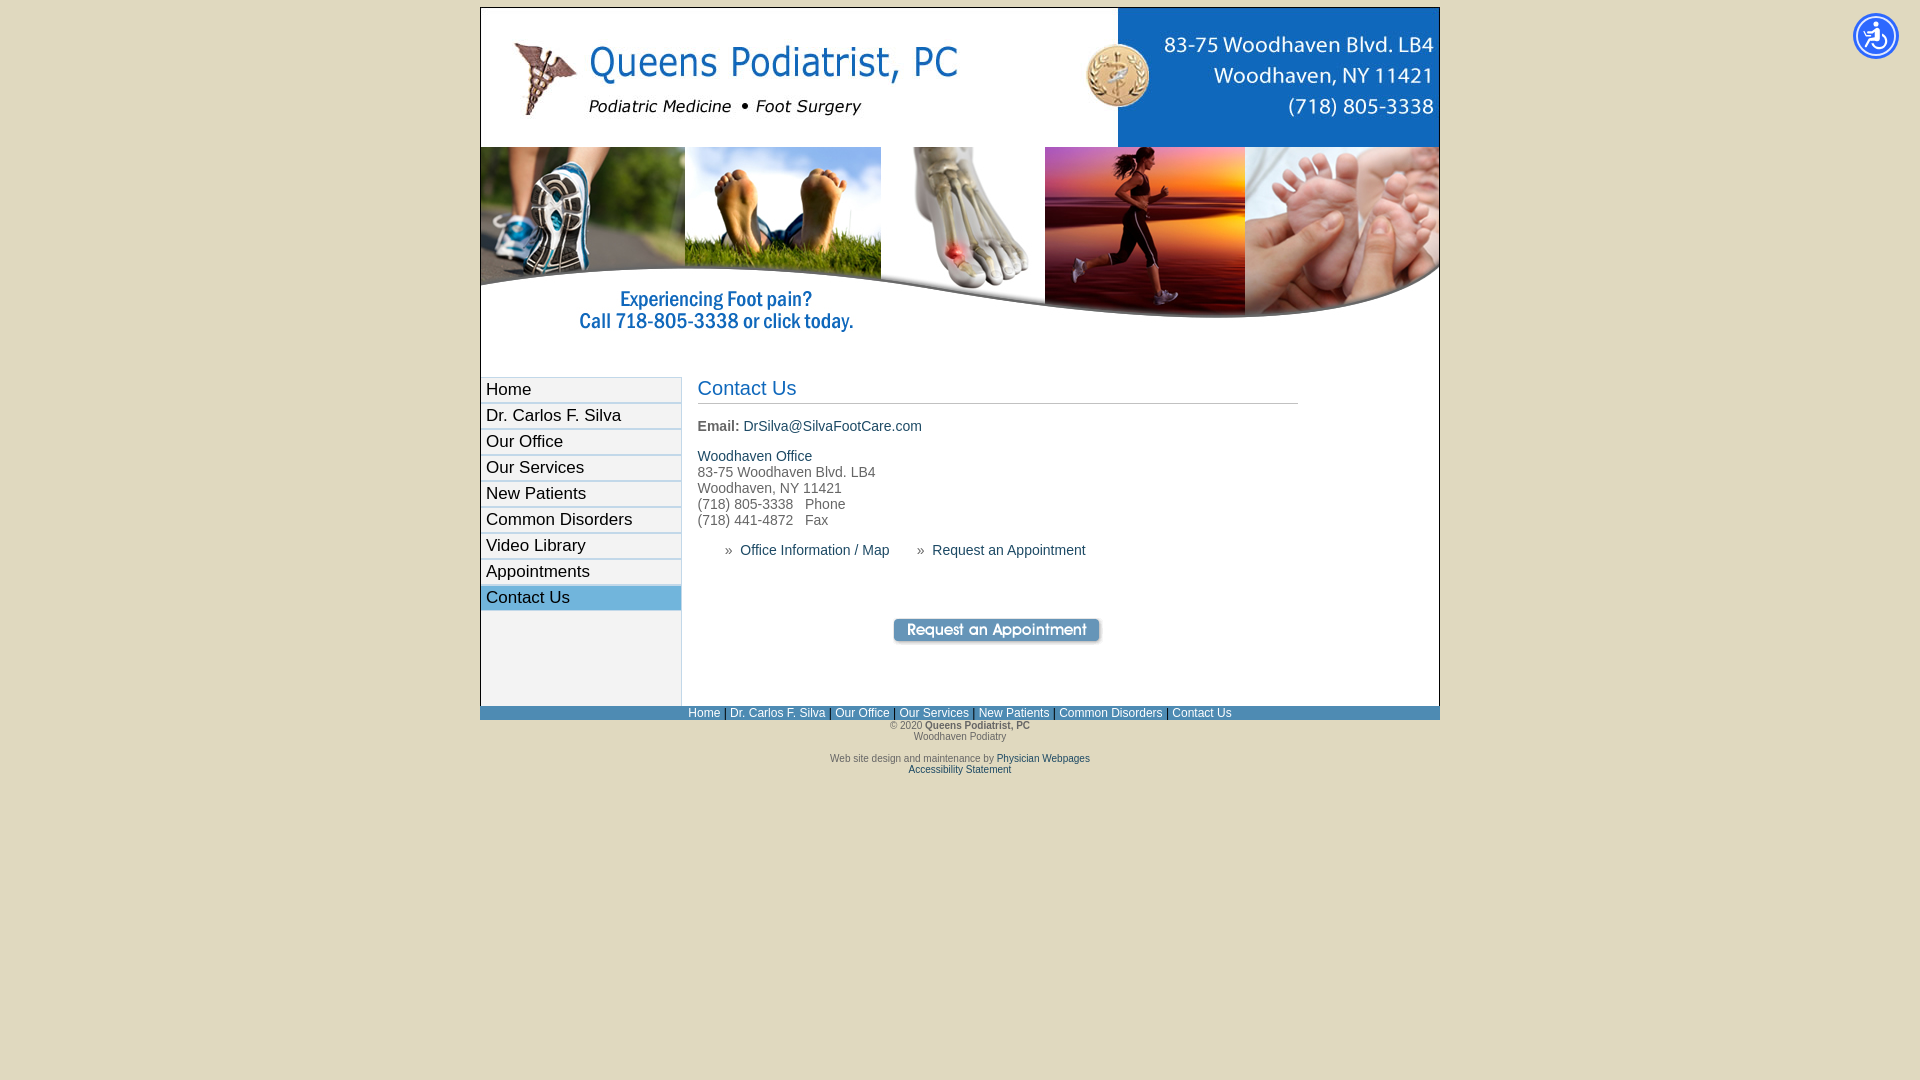  I want to click on New Patients, so click(1014, 713).